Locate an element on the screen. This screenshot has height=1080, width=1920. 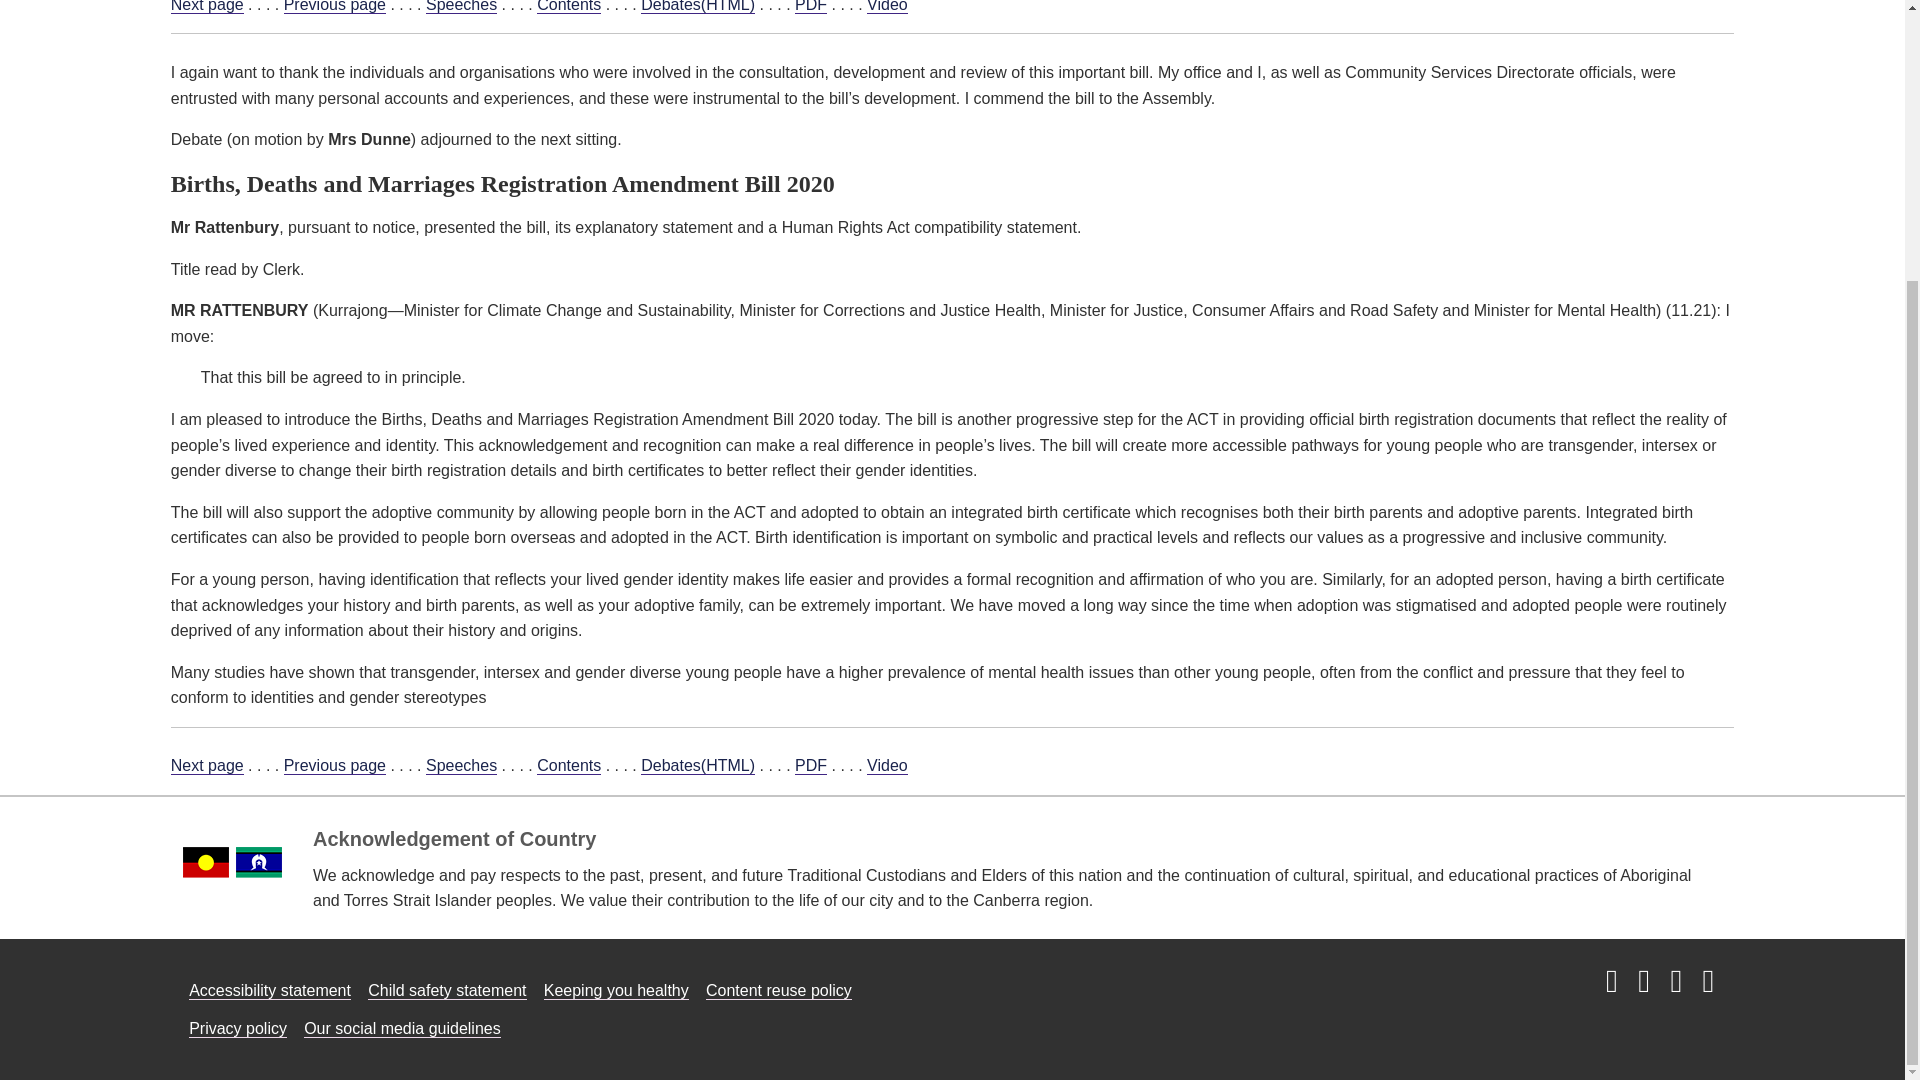
PDF is located at coordinates (810, 7).